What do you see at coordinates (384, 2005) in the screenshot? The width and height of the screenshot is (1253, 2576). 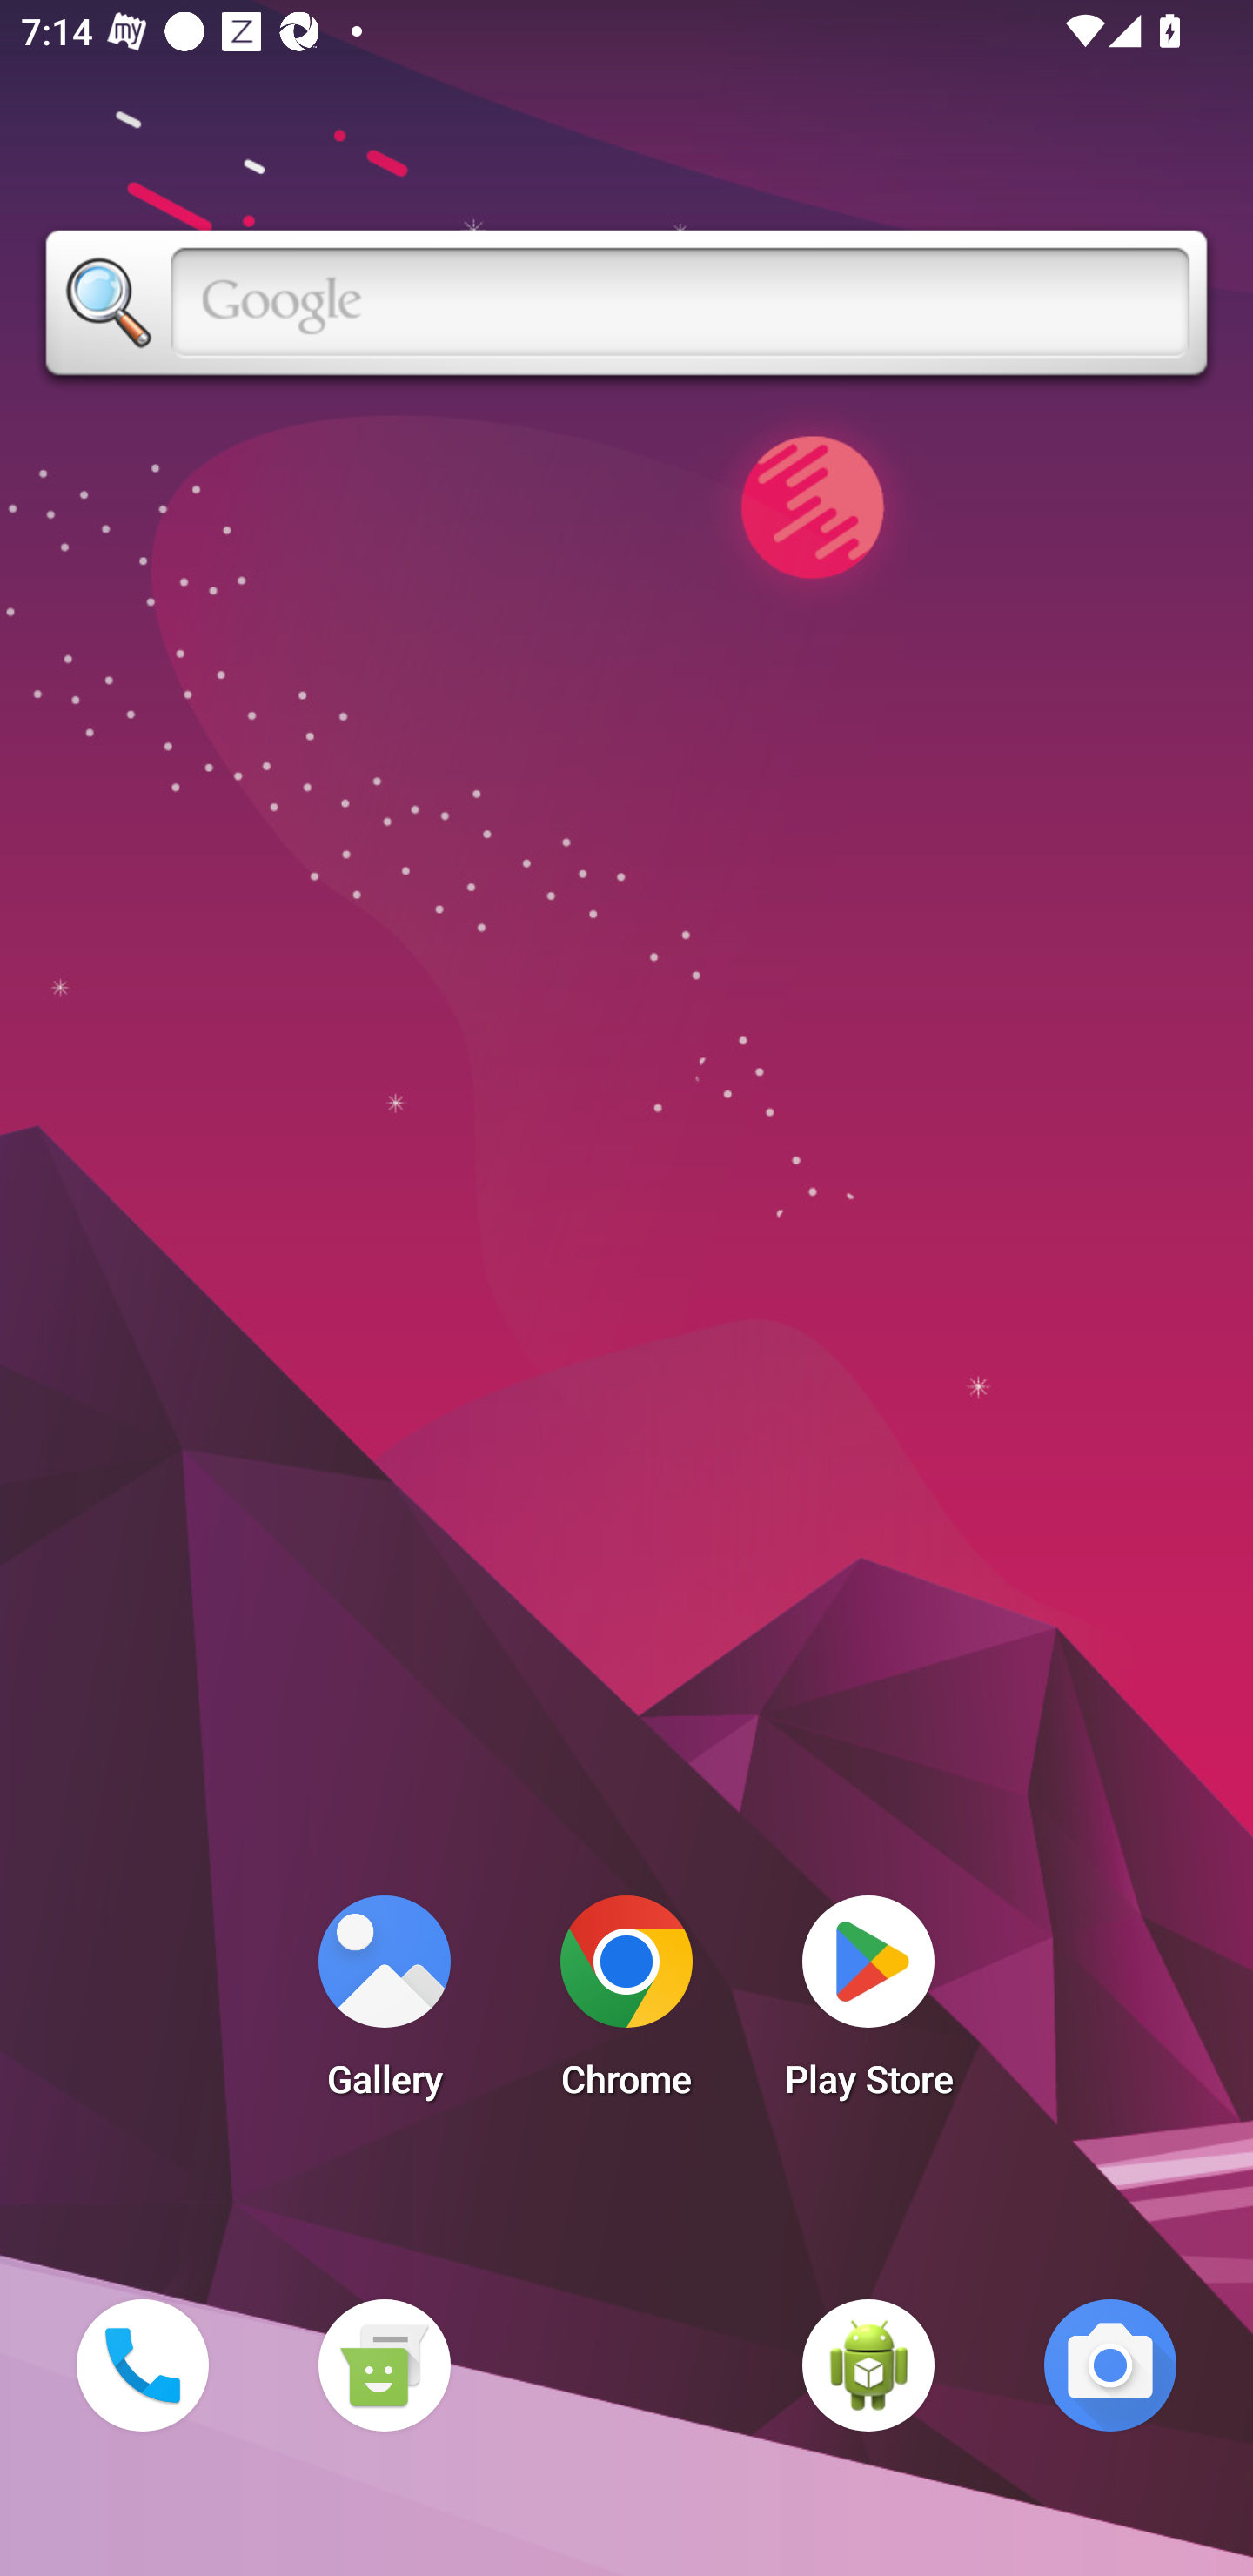 I see `Gallery` at bounding box center [384, 2005].